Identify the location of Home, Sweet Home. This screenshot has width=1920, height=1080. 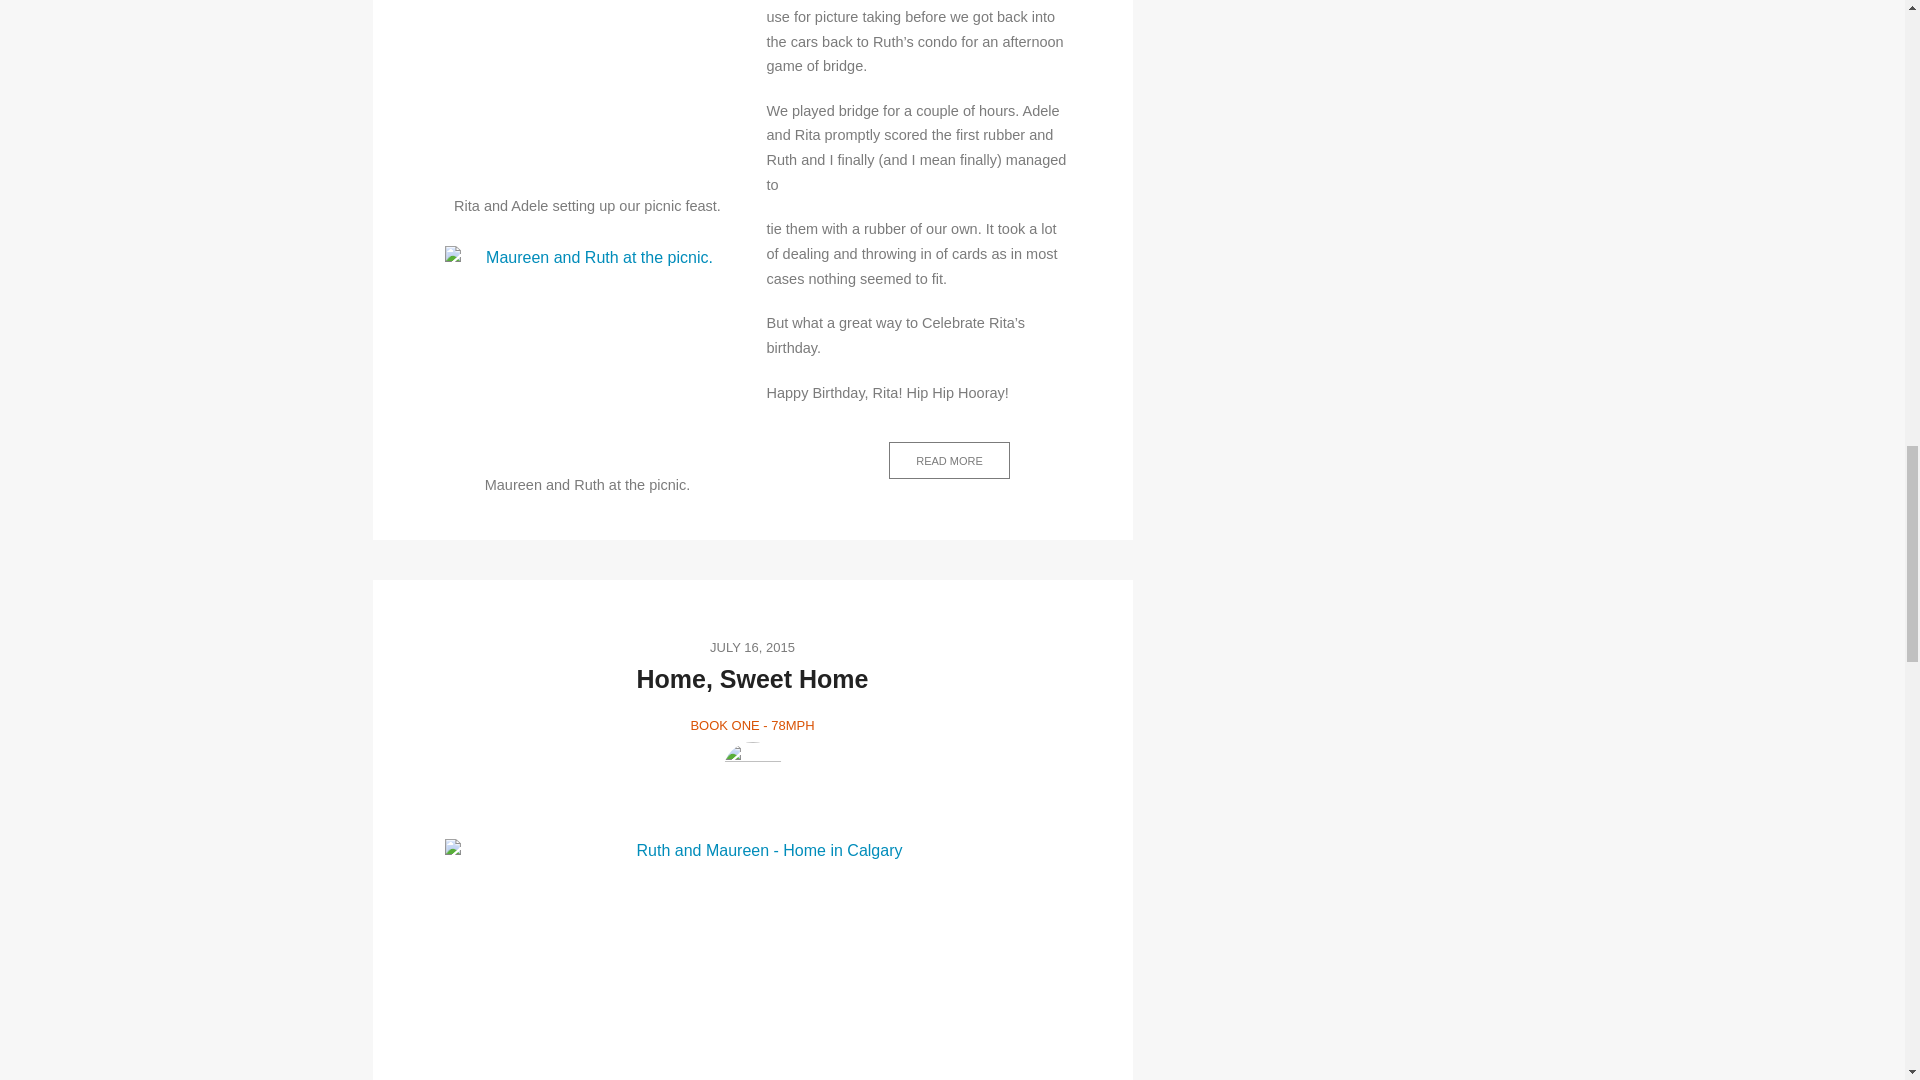
(751, 679).